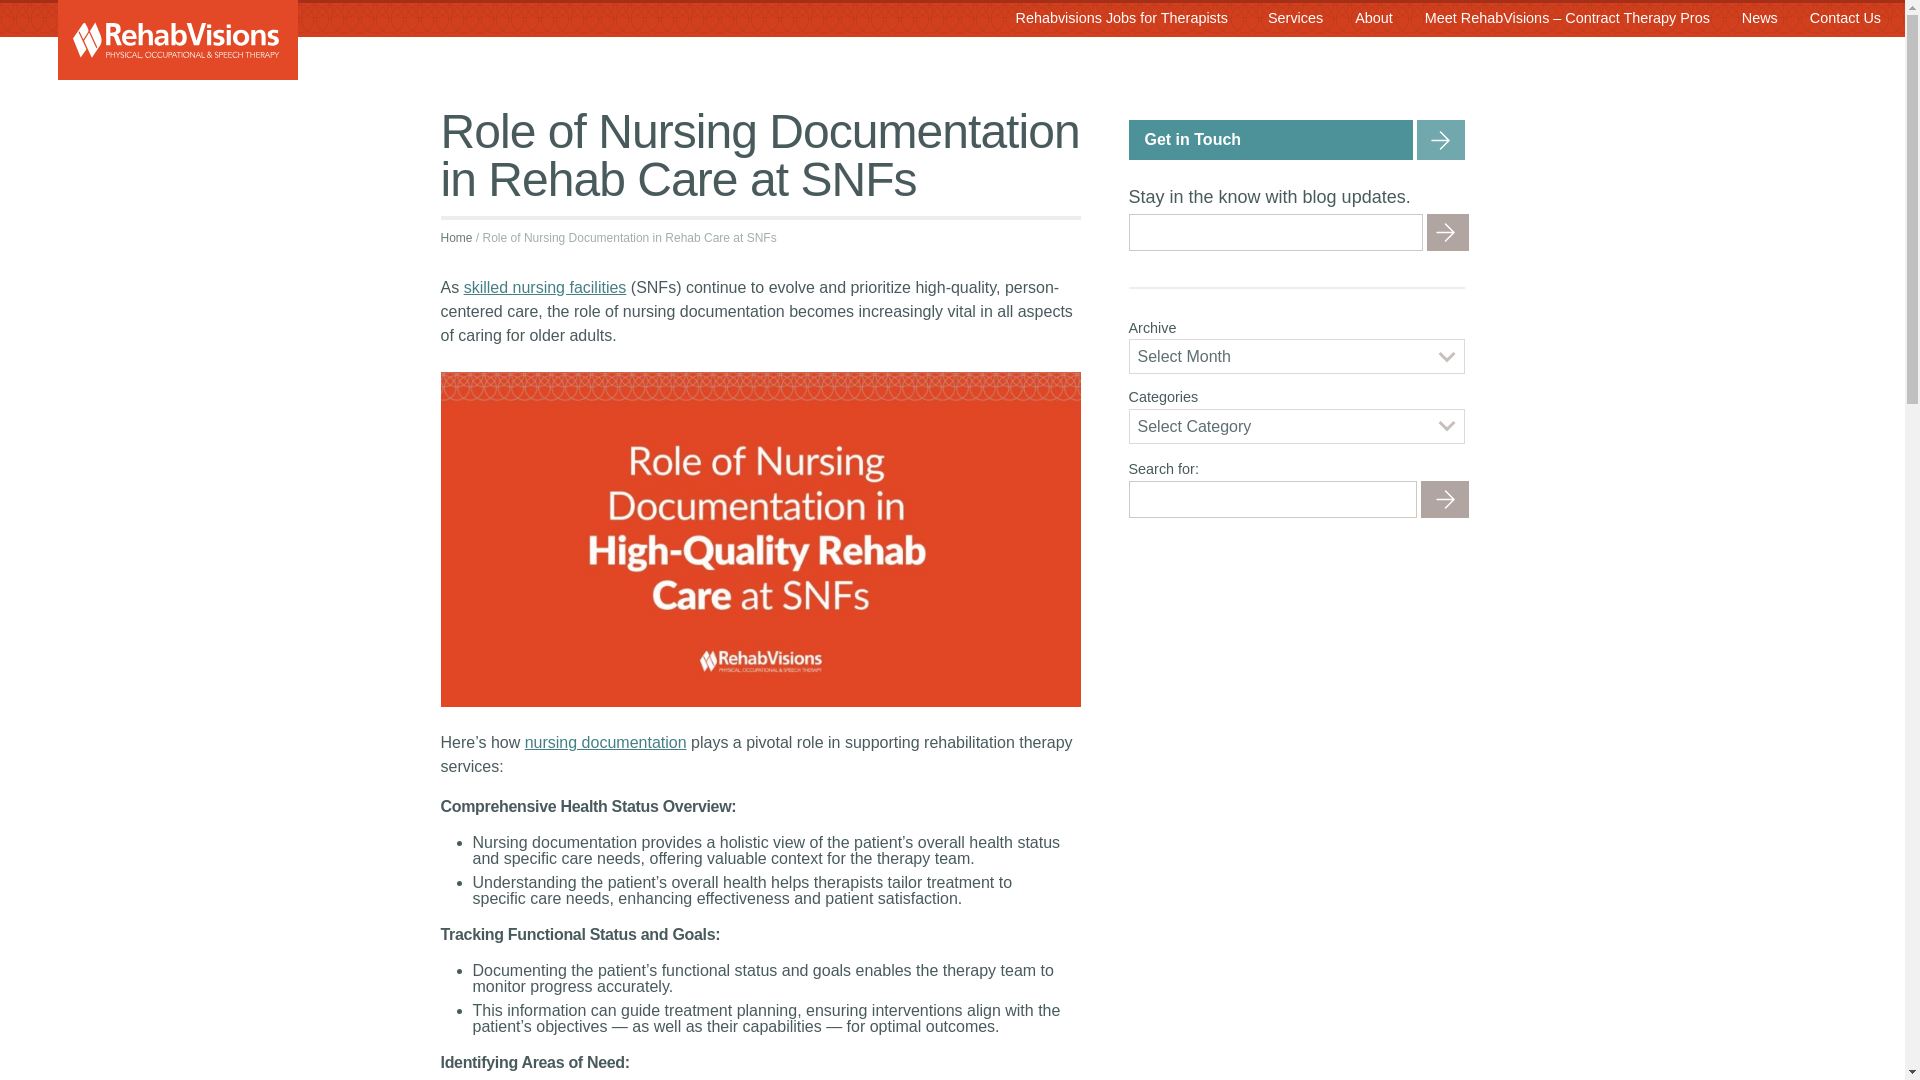 This screenshot has width=1920, height=1080. I want to click on Contact Us, so click(1844, 20).